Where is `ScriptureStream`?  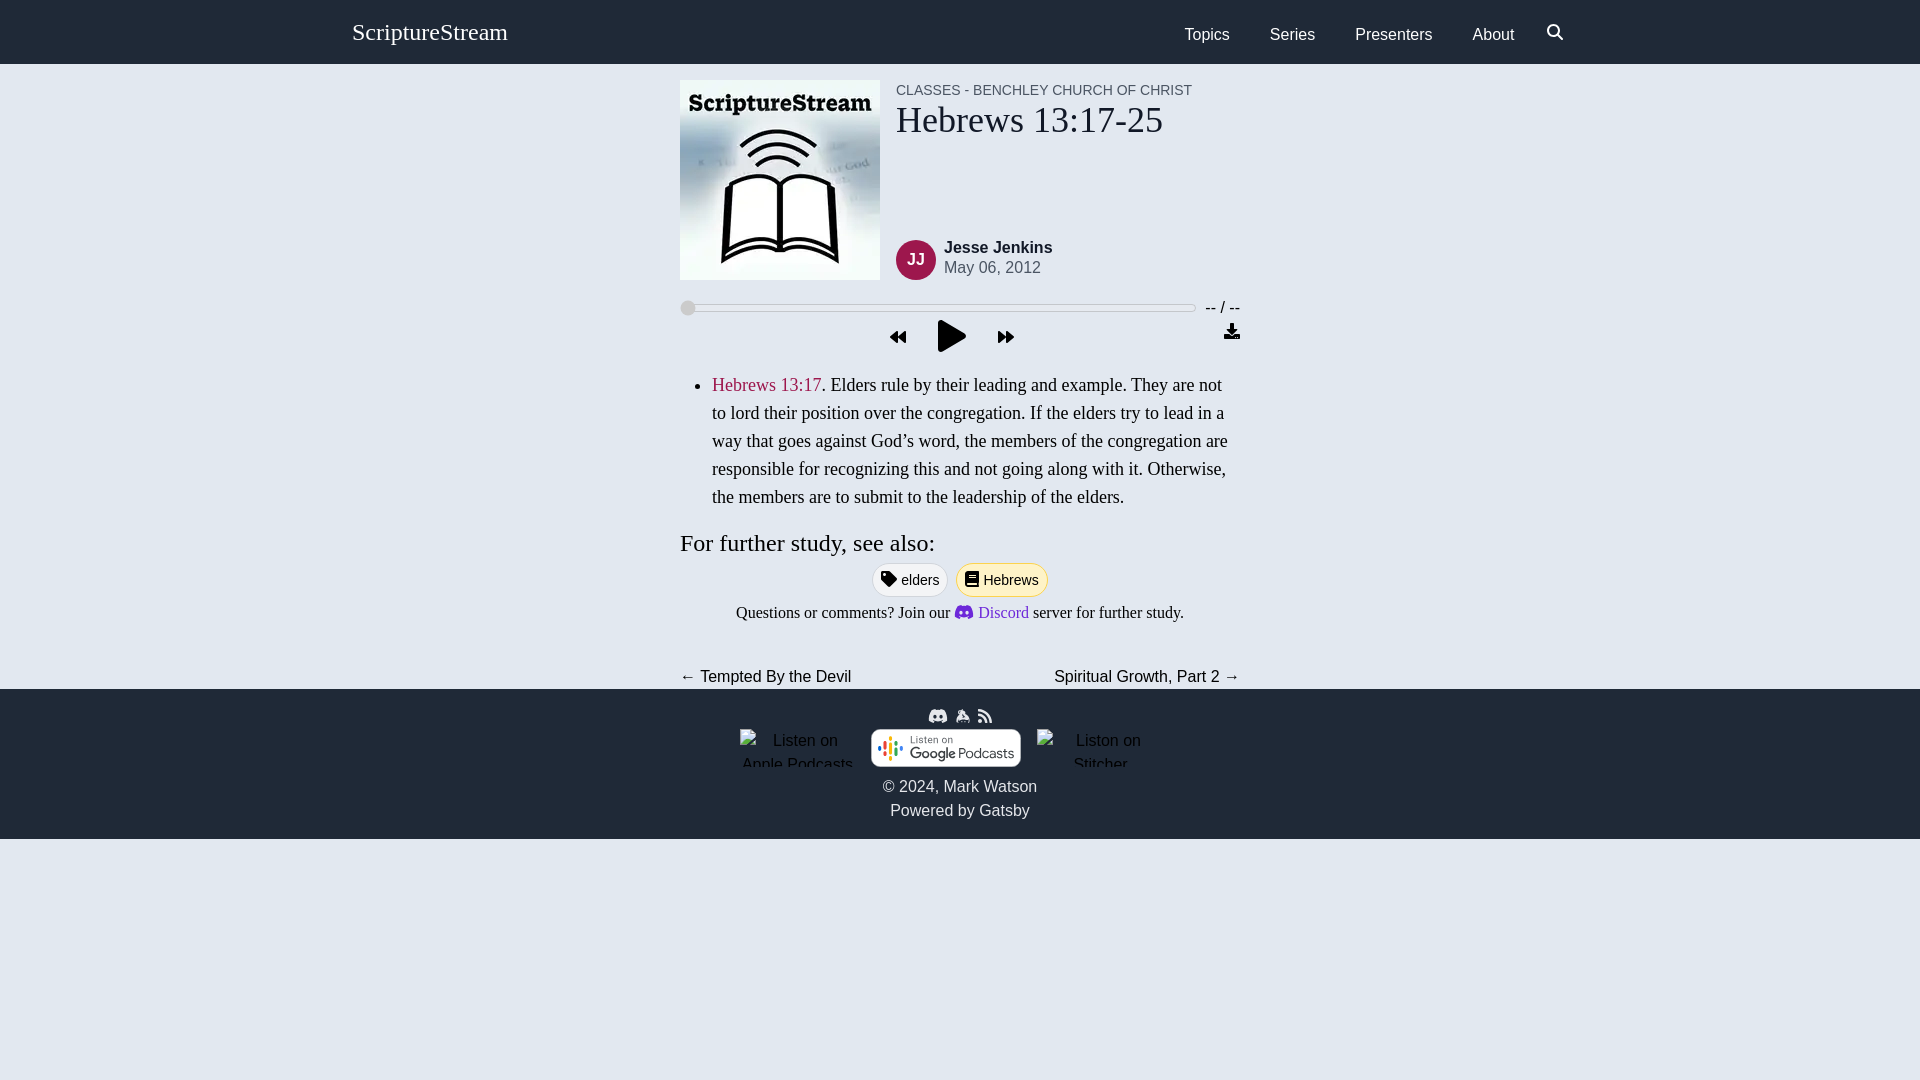 ScriptureStream is located at coordinates (430, 32).